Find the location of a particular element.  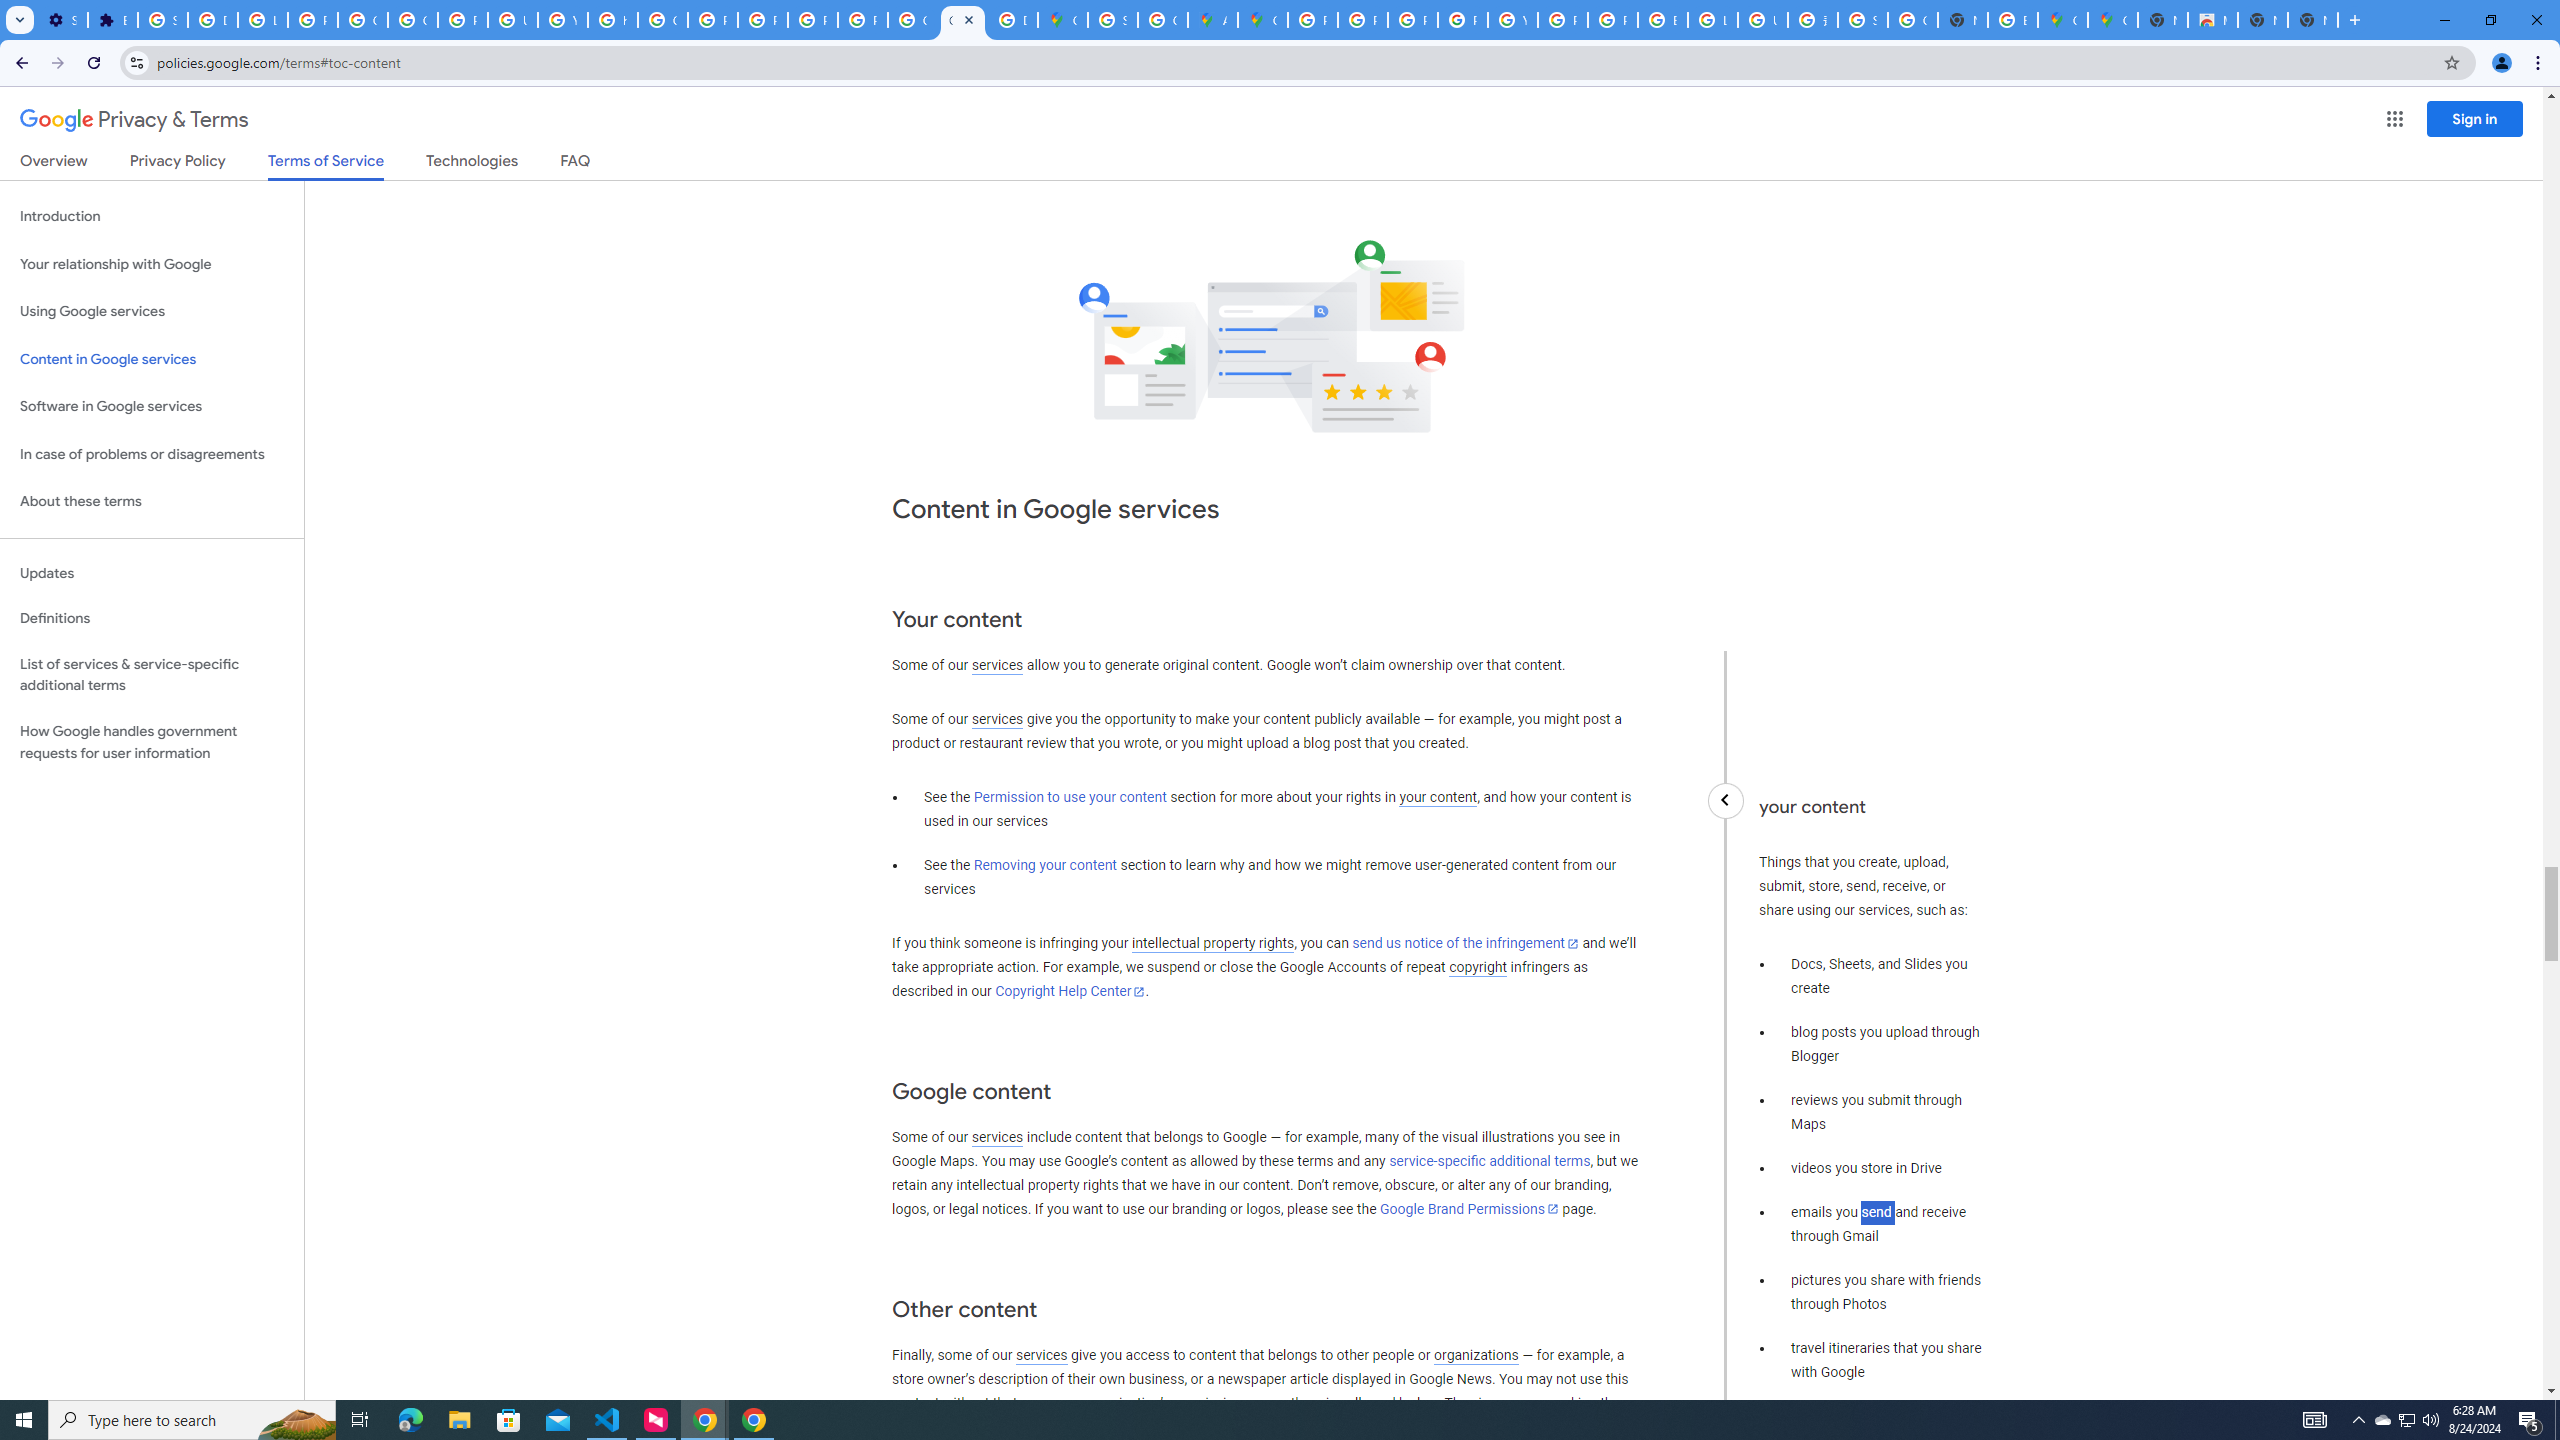

Technologies is located at coordinates (472, 164).